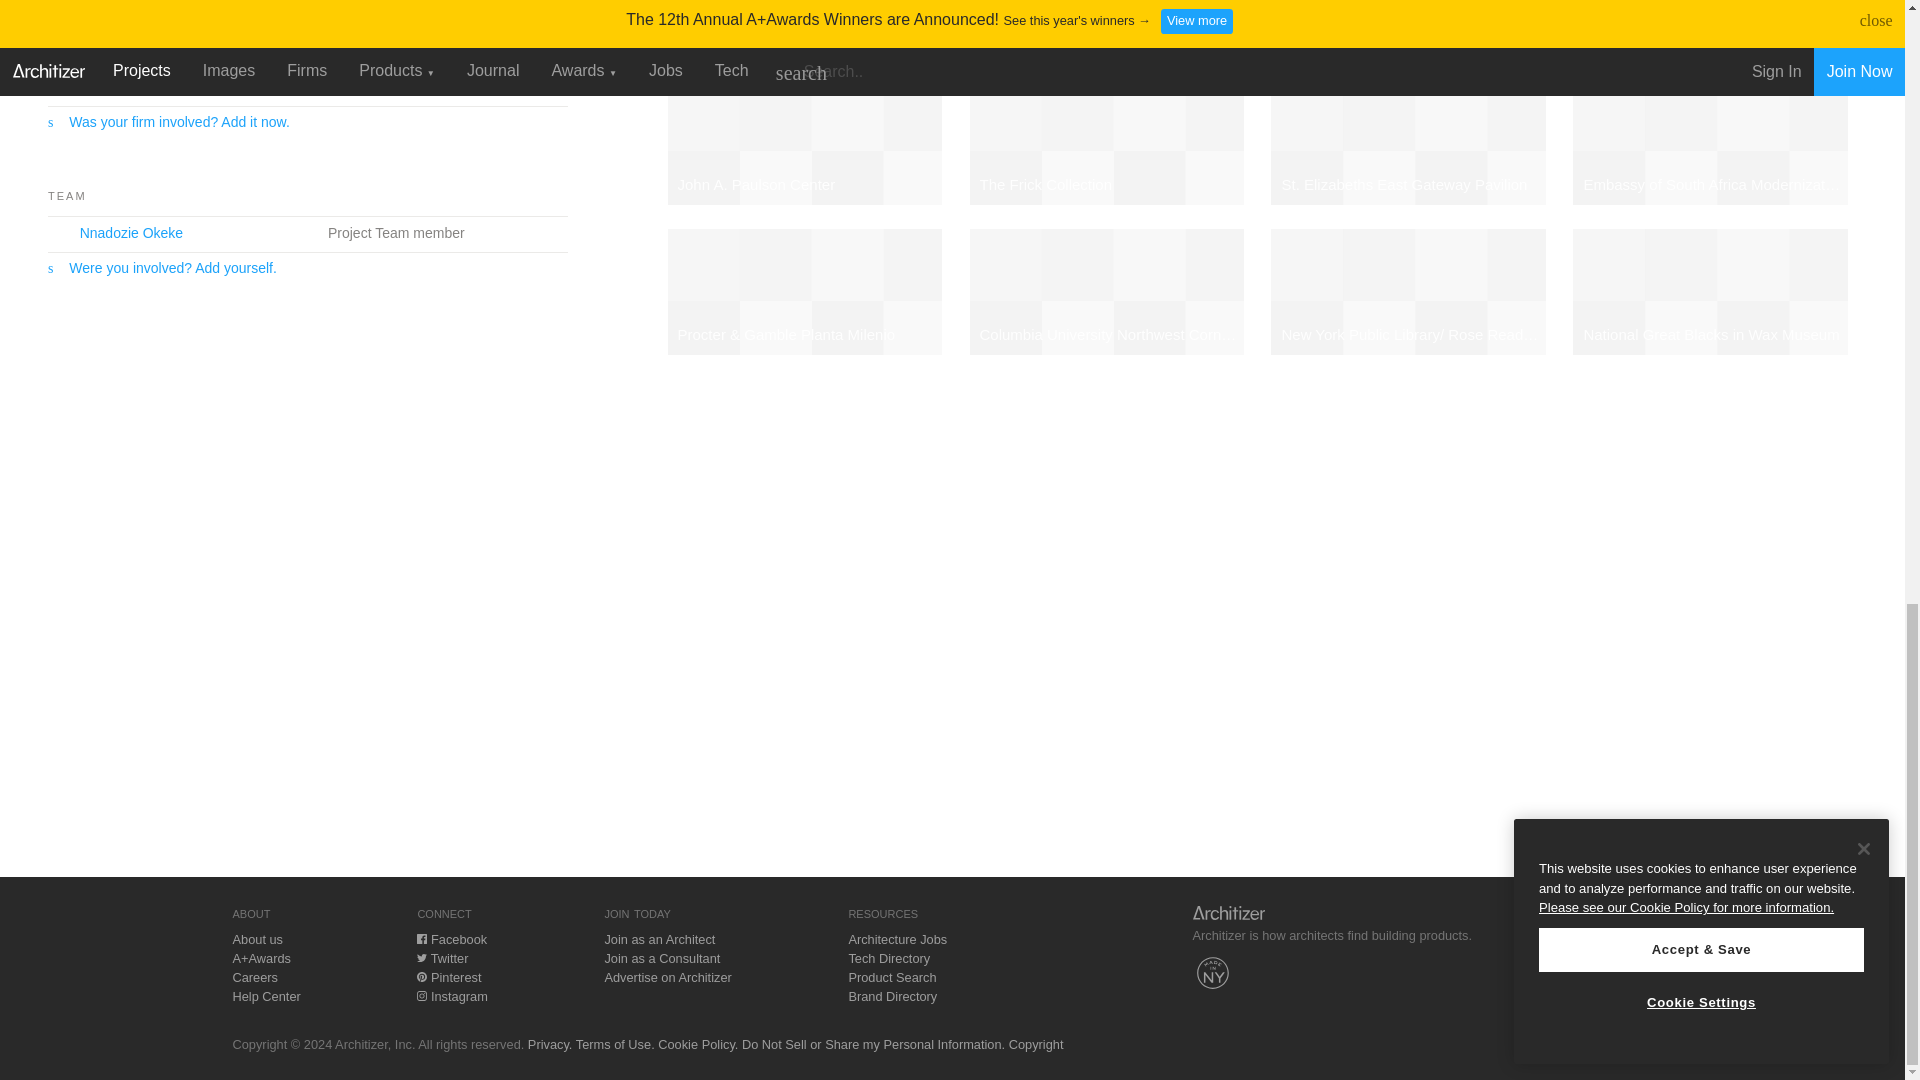 The image size is (1920, 1080). What do you see at coordinates (421, 958) in the screenshot?
I see `Twitter icon` at bounding box center [421, 958].